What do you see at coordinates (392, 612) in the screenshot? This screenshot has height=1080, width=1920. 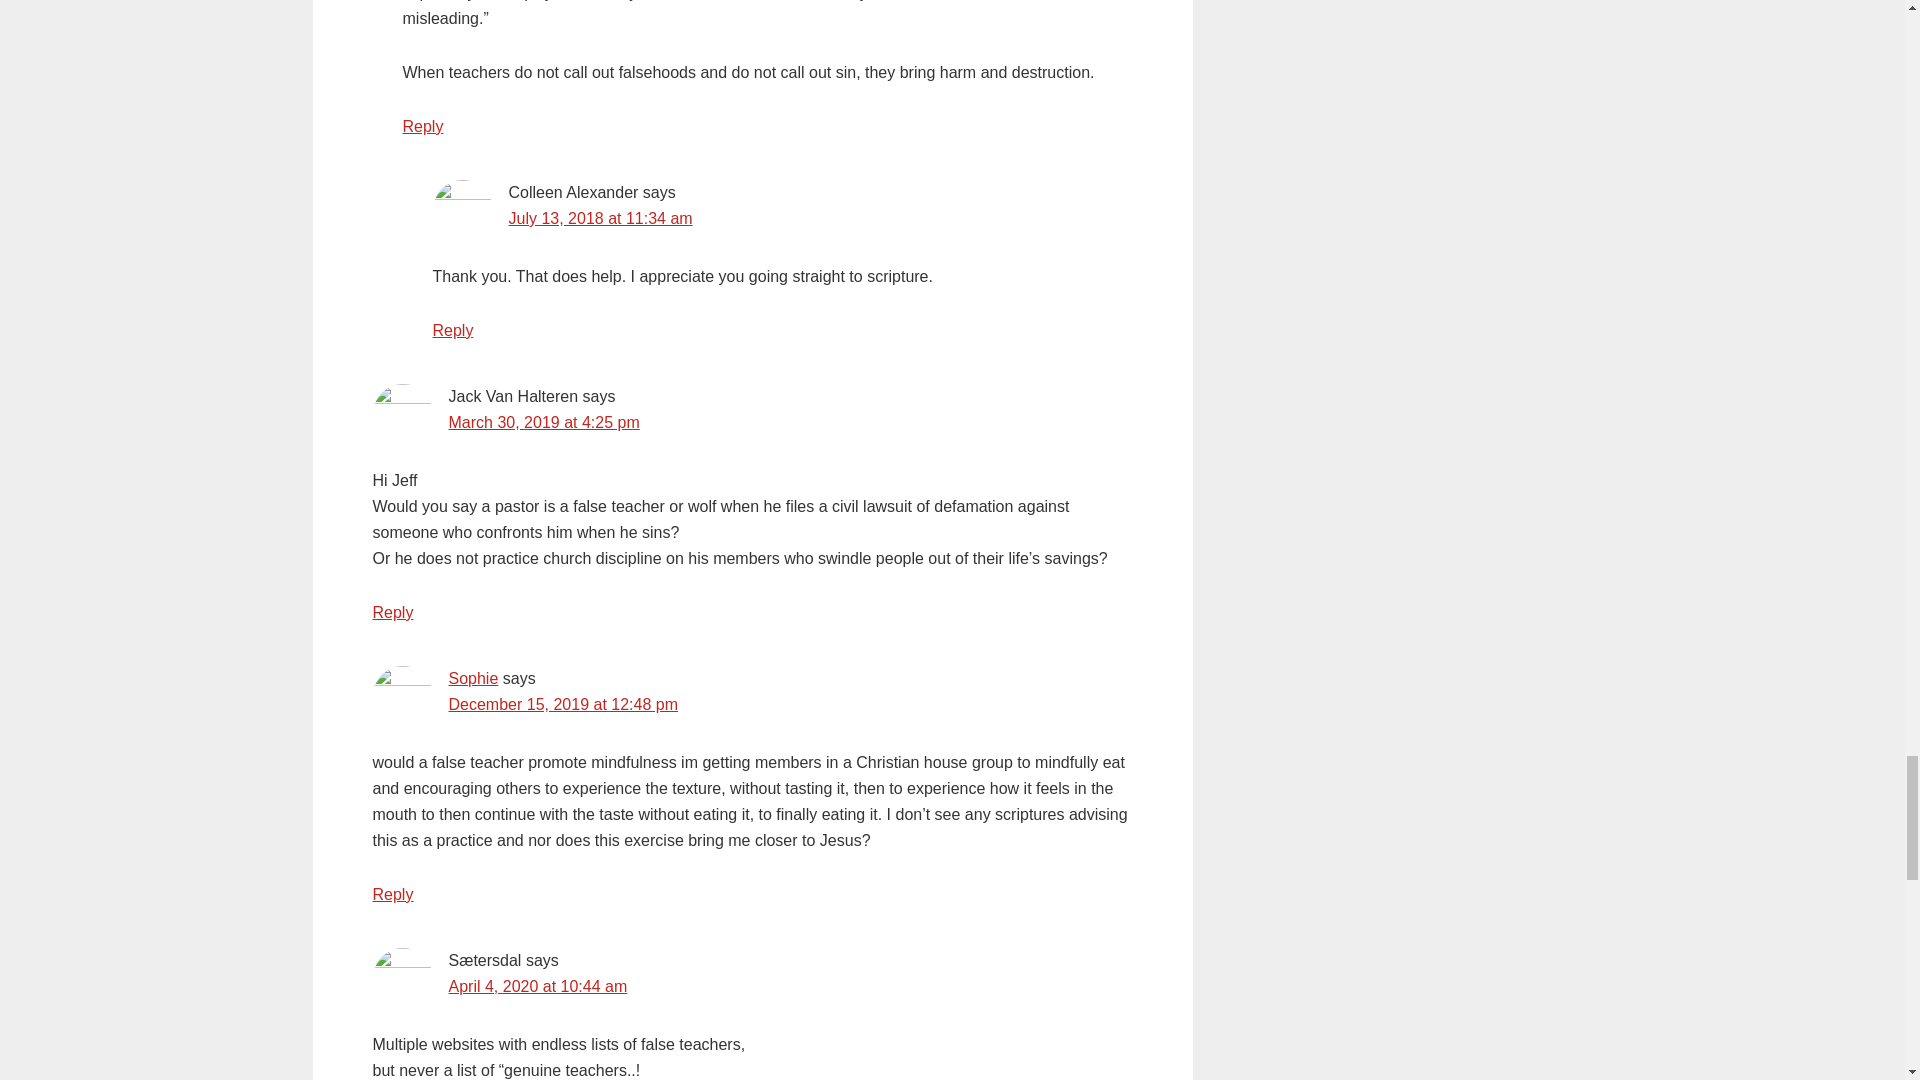 I see `Reply` at bounding box center [392, 612].